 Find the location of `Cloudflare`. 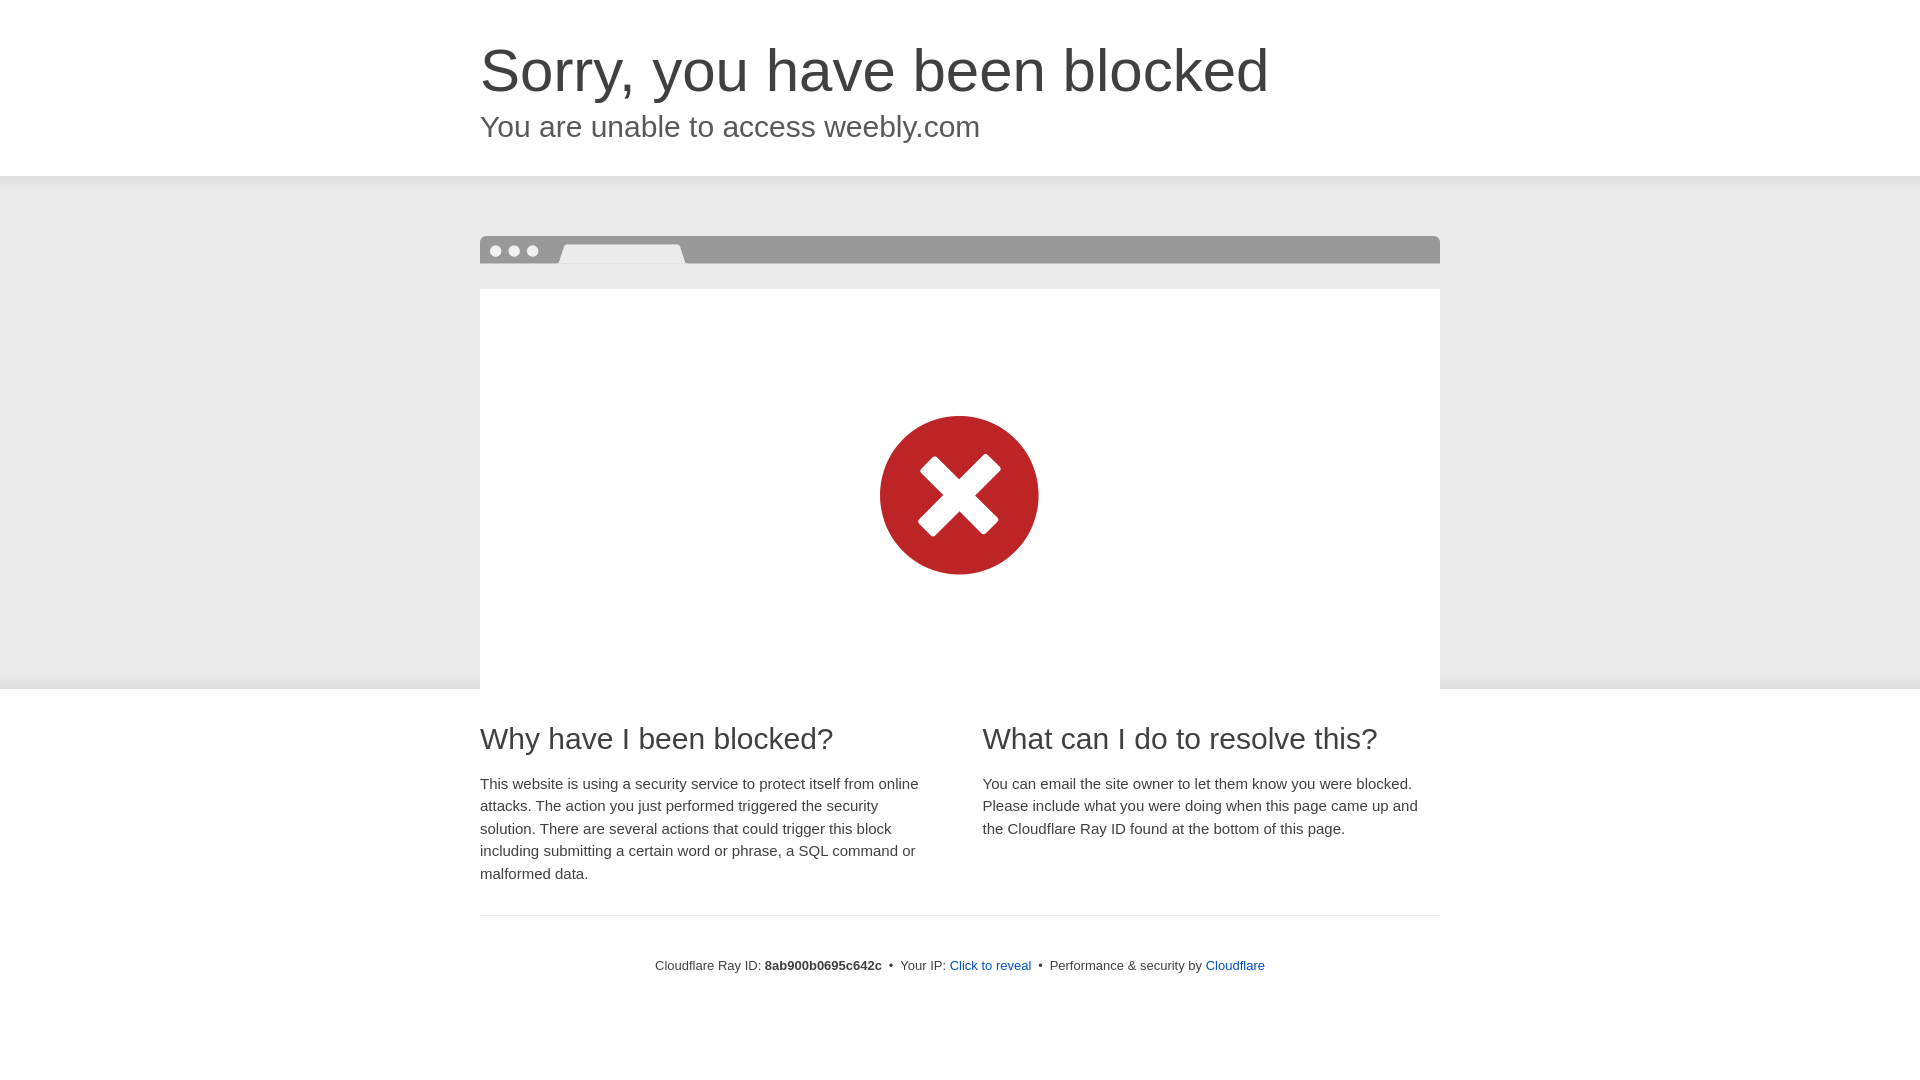

Cloudflare is located at coordinates (1235, 965).